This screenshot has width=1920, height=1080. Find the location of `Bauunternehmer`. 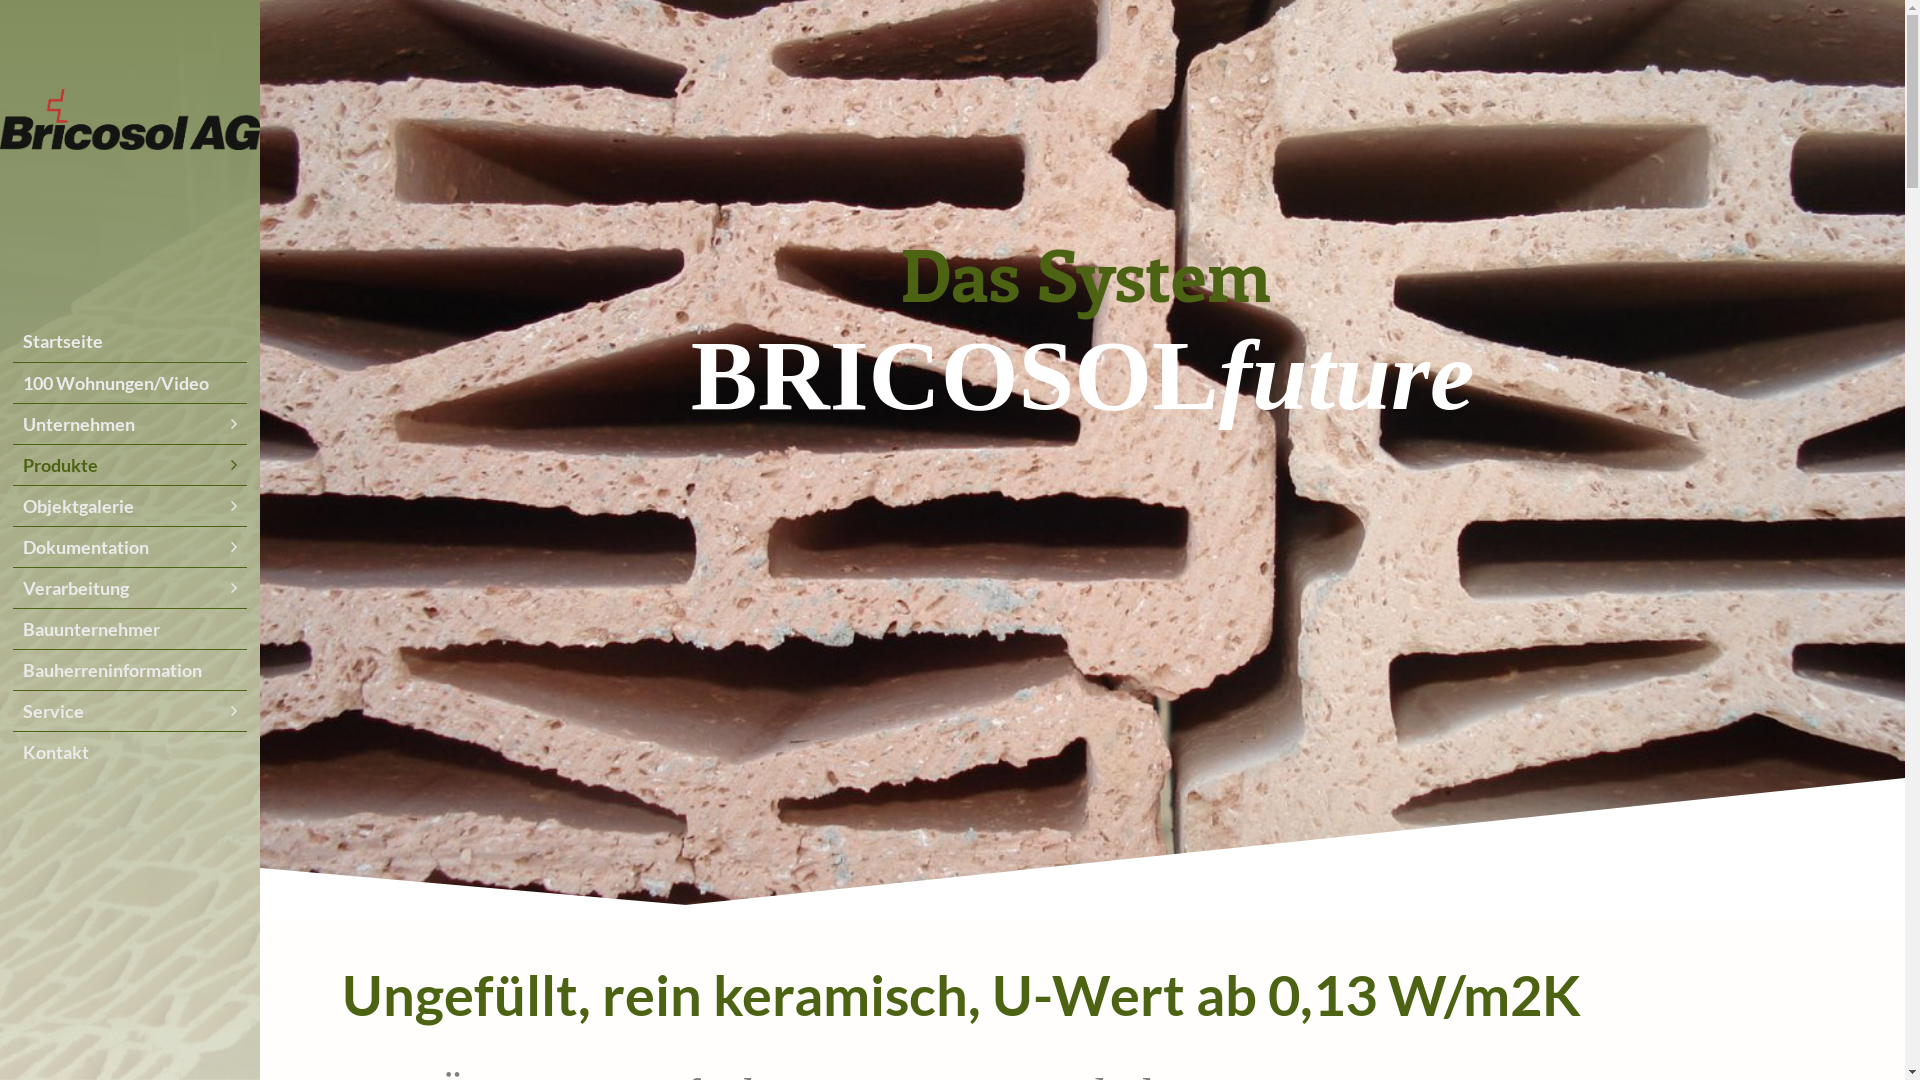

Bauunternehmer is located at coordinates (130, 629).